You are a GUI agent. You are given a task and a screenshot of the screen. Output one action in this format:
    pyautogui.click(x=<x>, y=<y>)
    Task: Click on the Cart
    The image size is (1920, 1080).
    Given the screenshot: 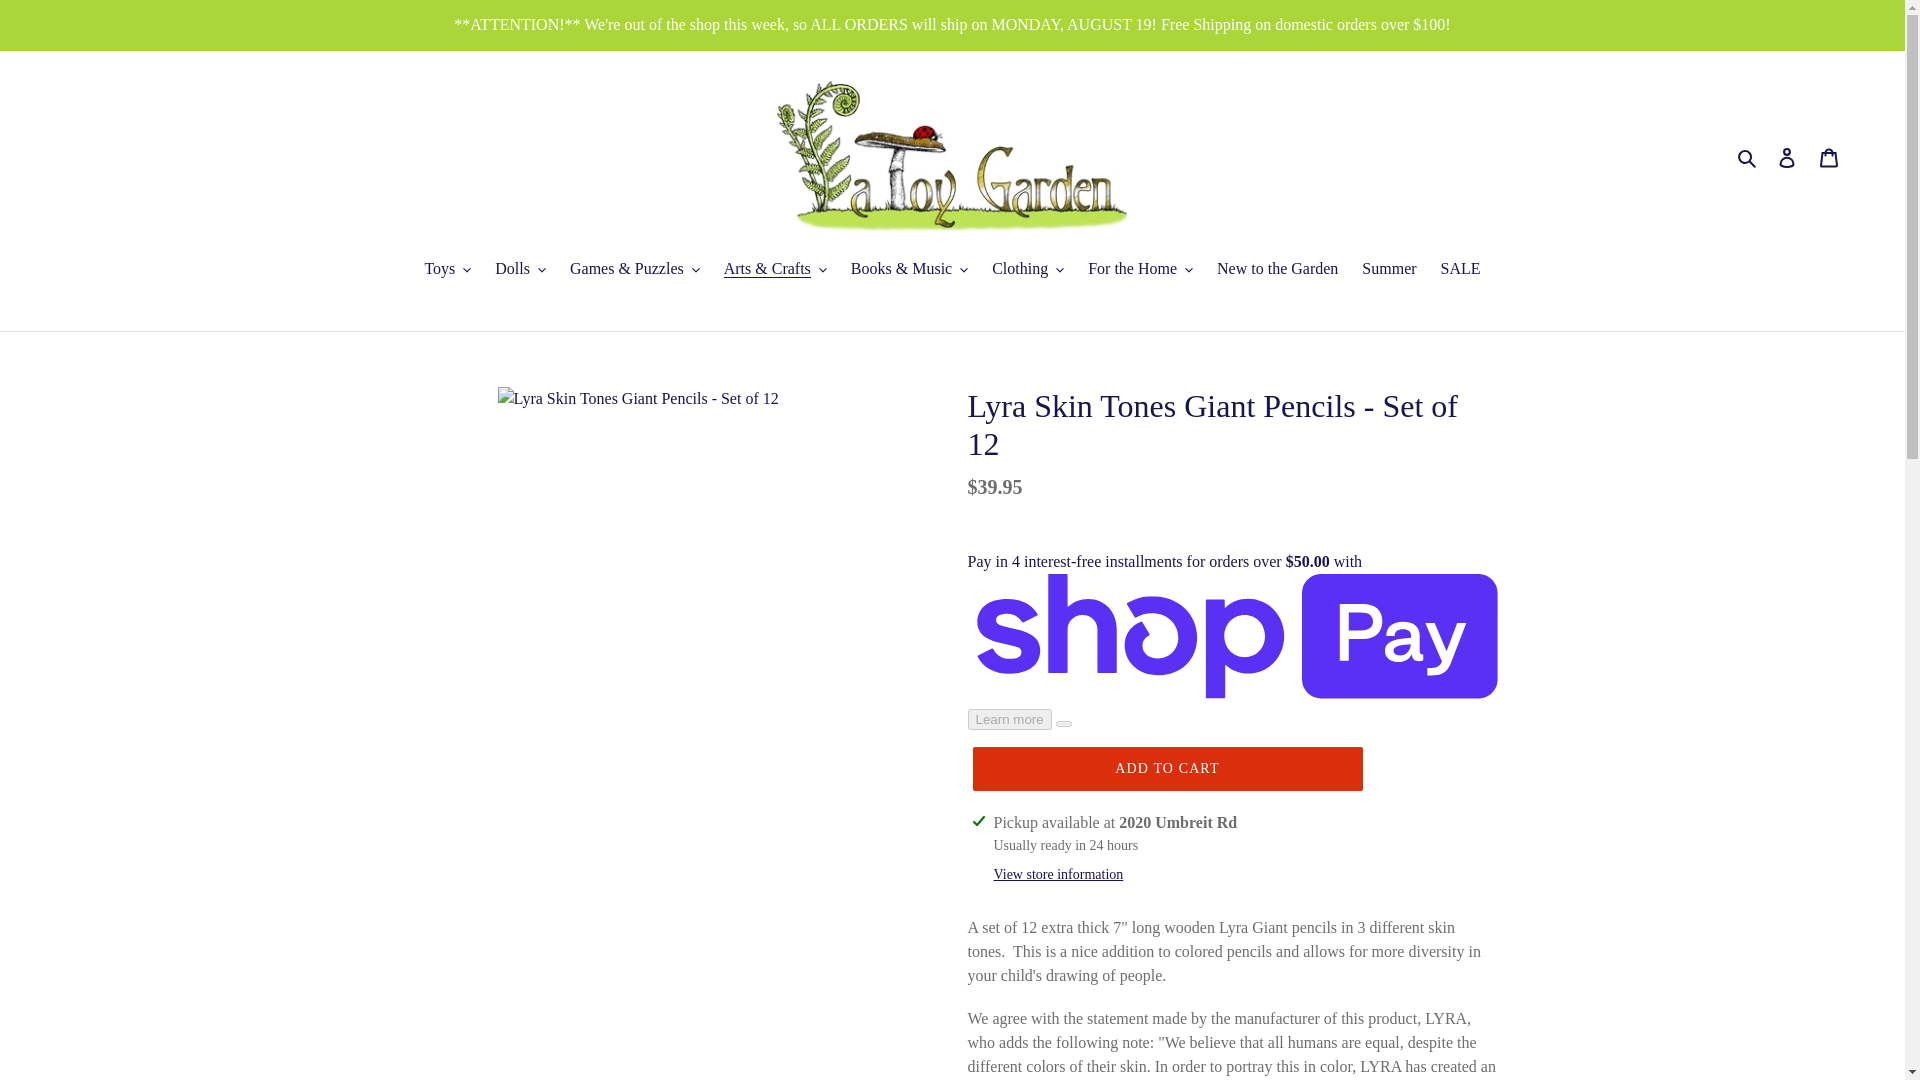 What is the action you would take?
    pyautogui.click(x=1829, y=156)
    